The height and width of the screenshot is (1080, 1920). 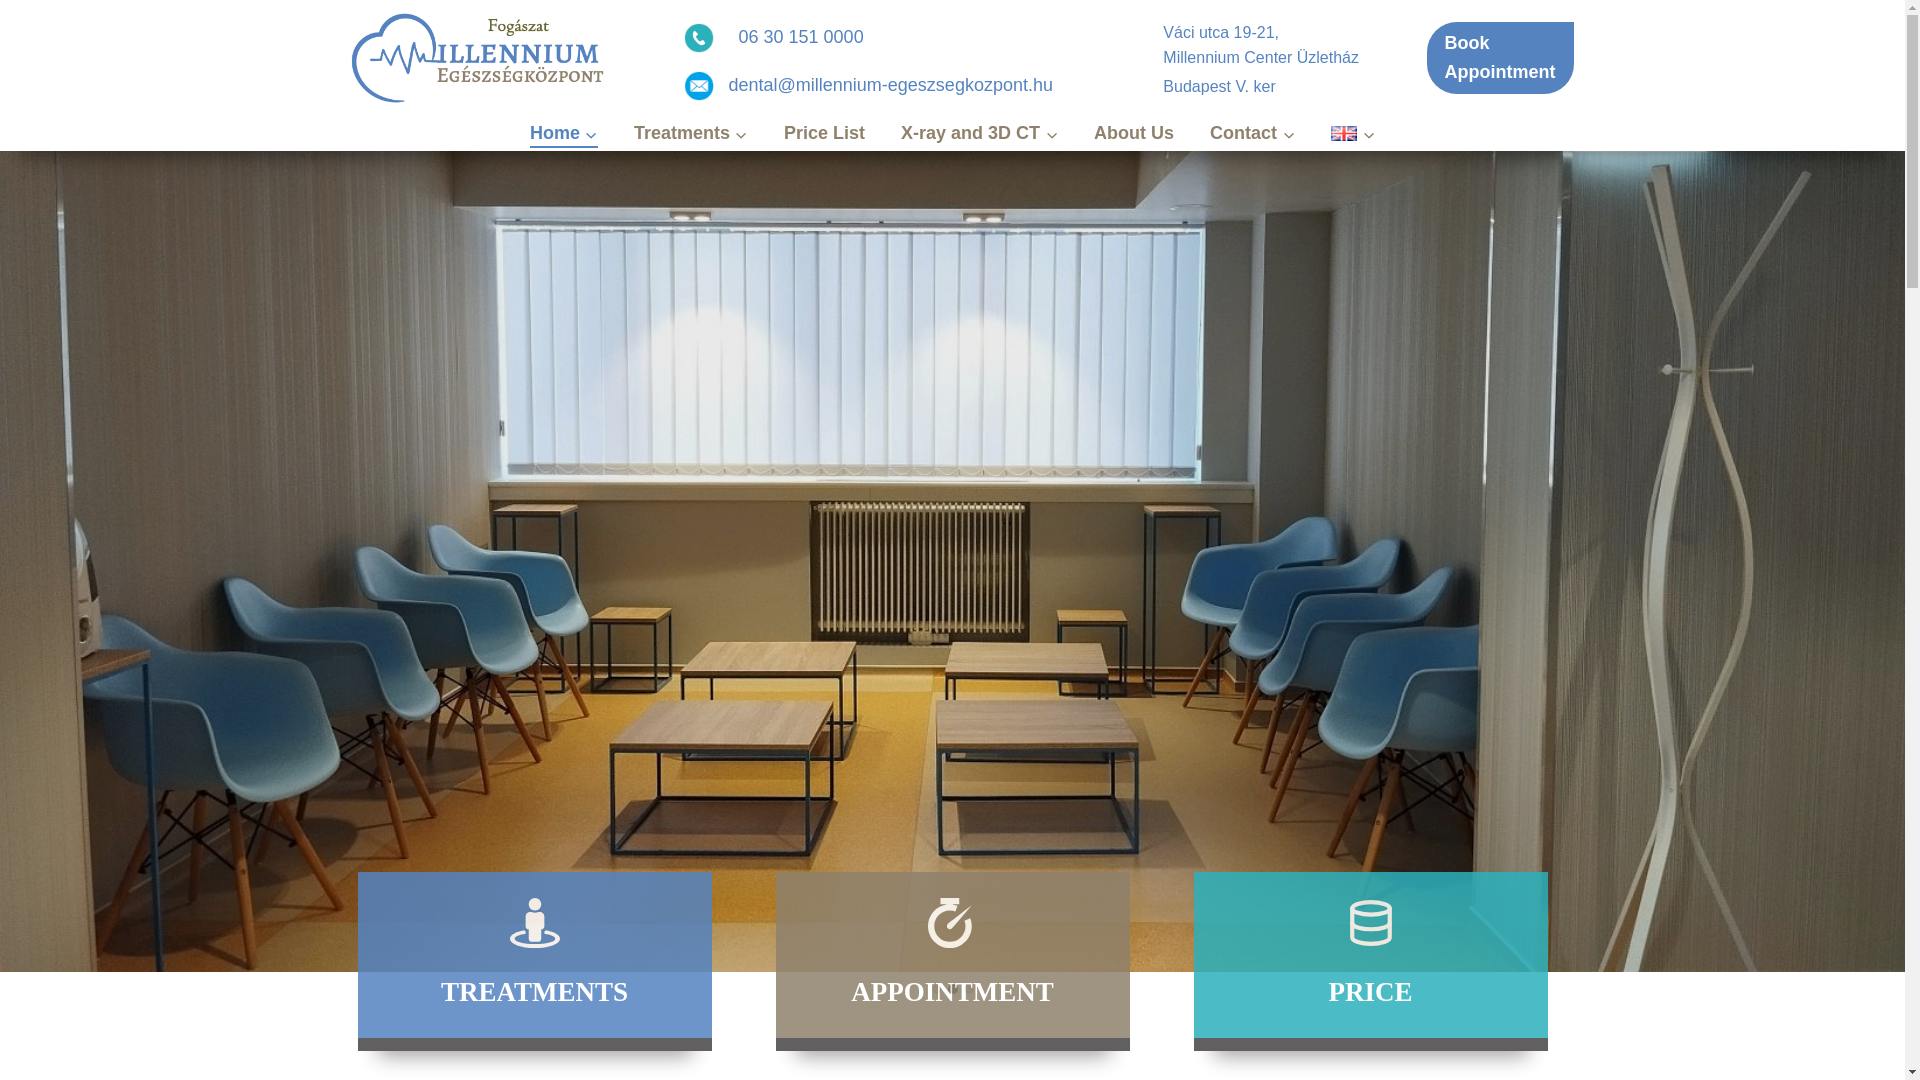 I want to click on Treatments, so click(x=691, y=132).